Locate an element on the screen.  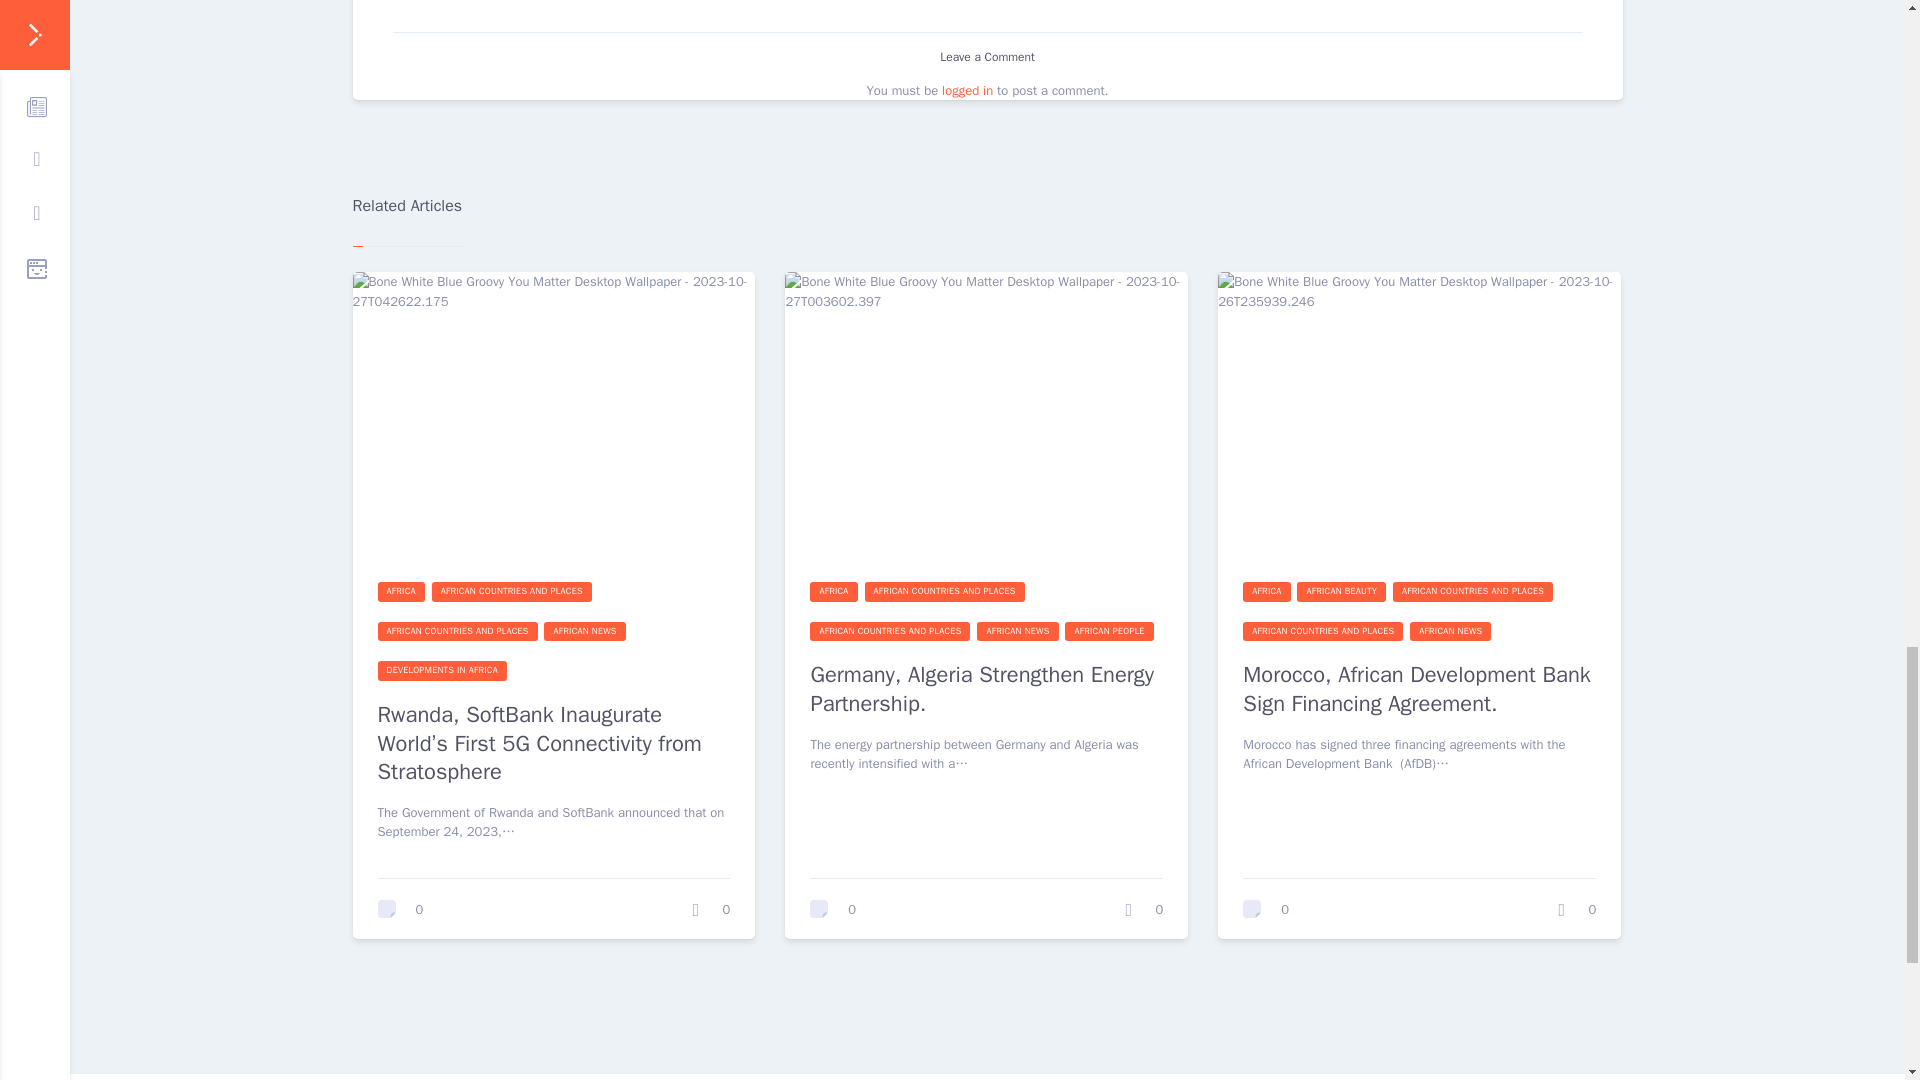
All posts from African News is located at coordinates (584, 632).